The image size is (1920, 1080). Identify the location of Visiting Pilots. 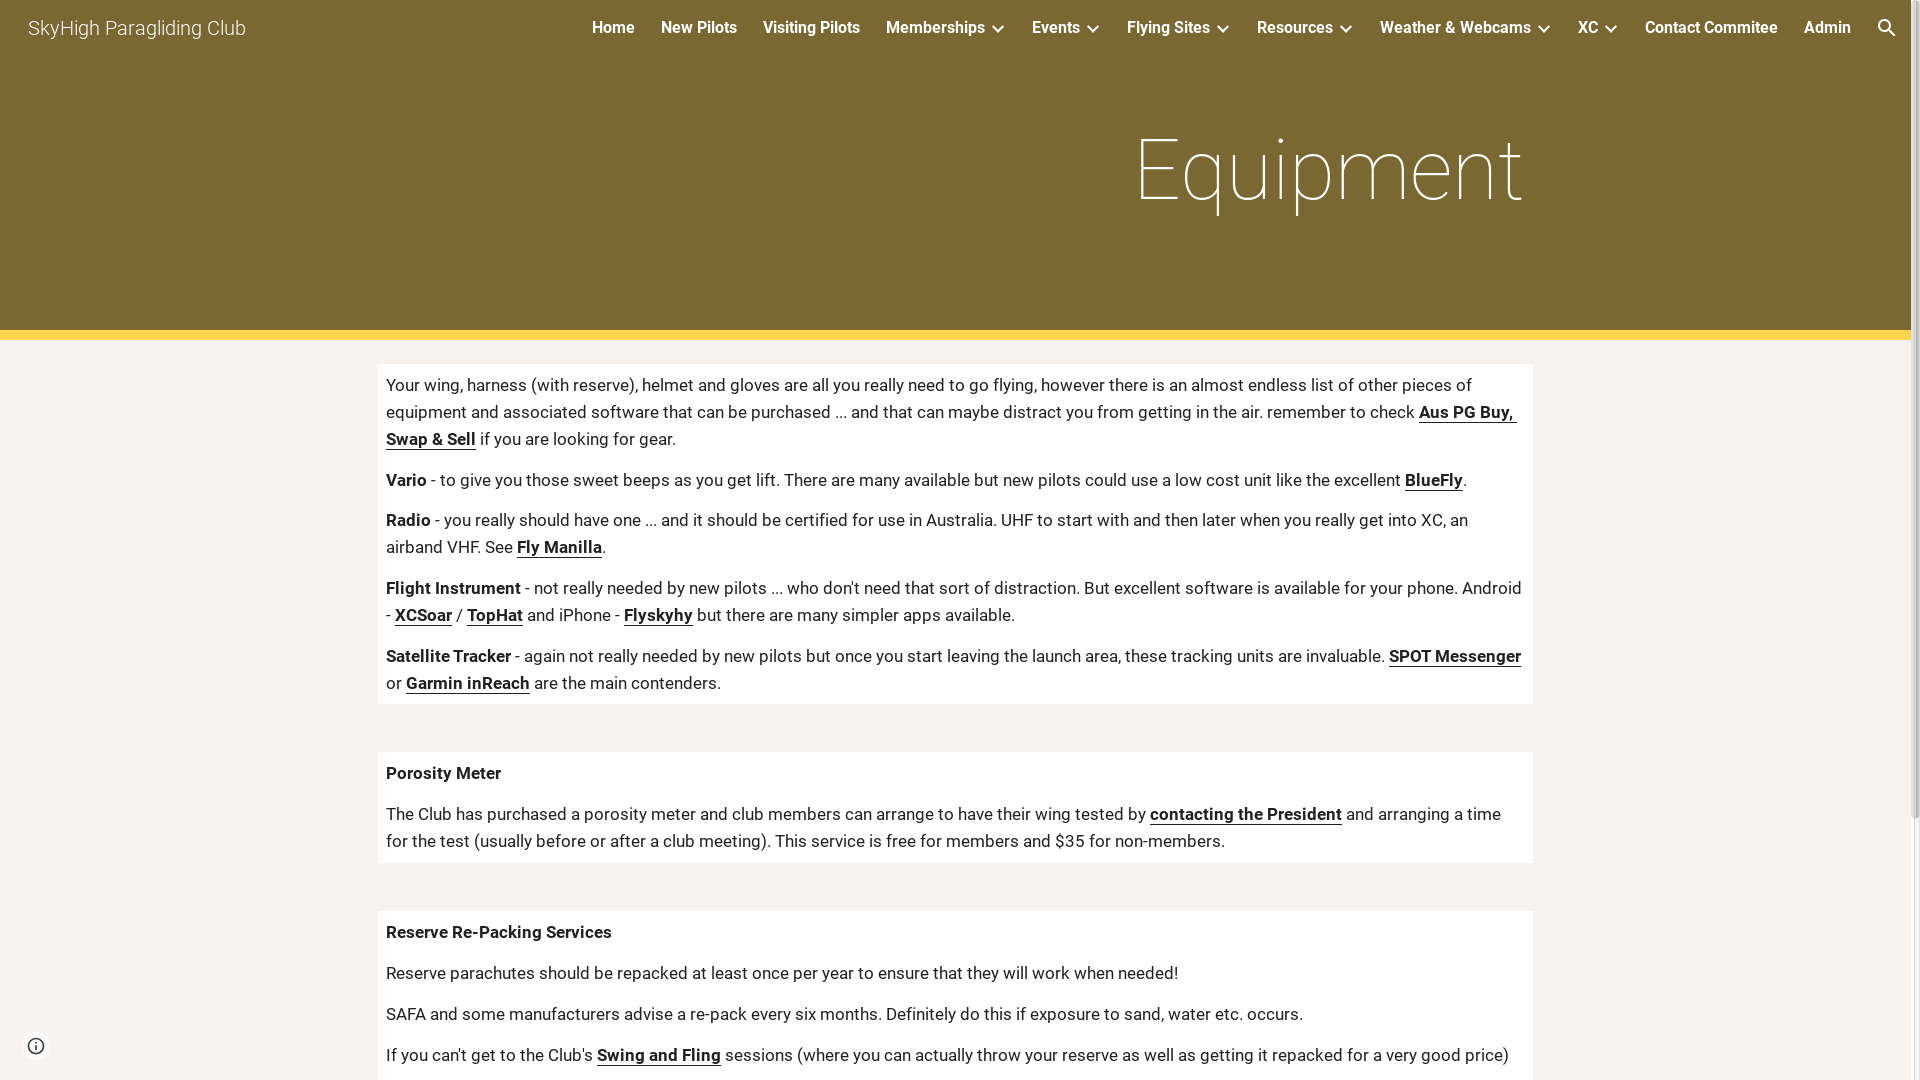
(812, 28).